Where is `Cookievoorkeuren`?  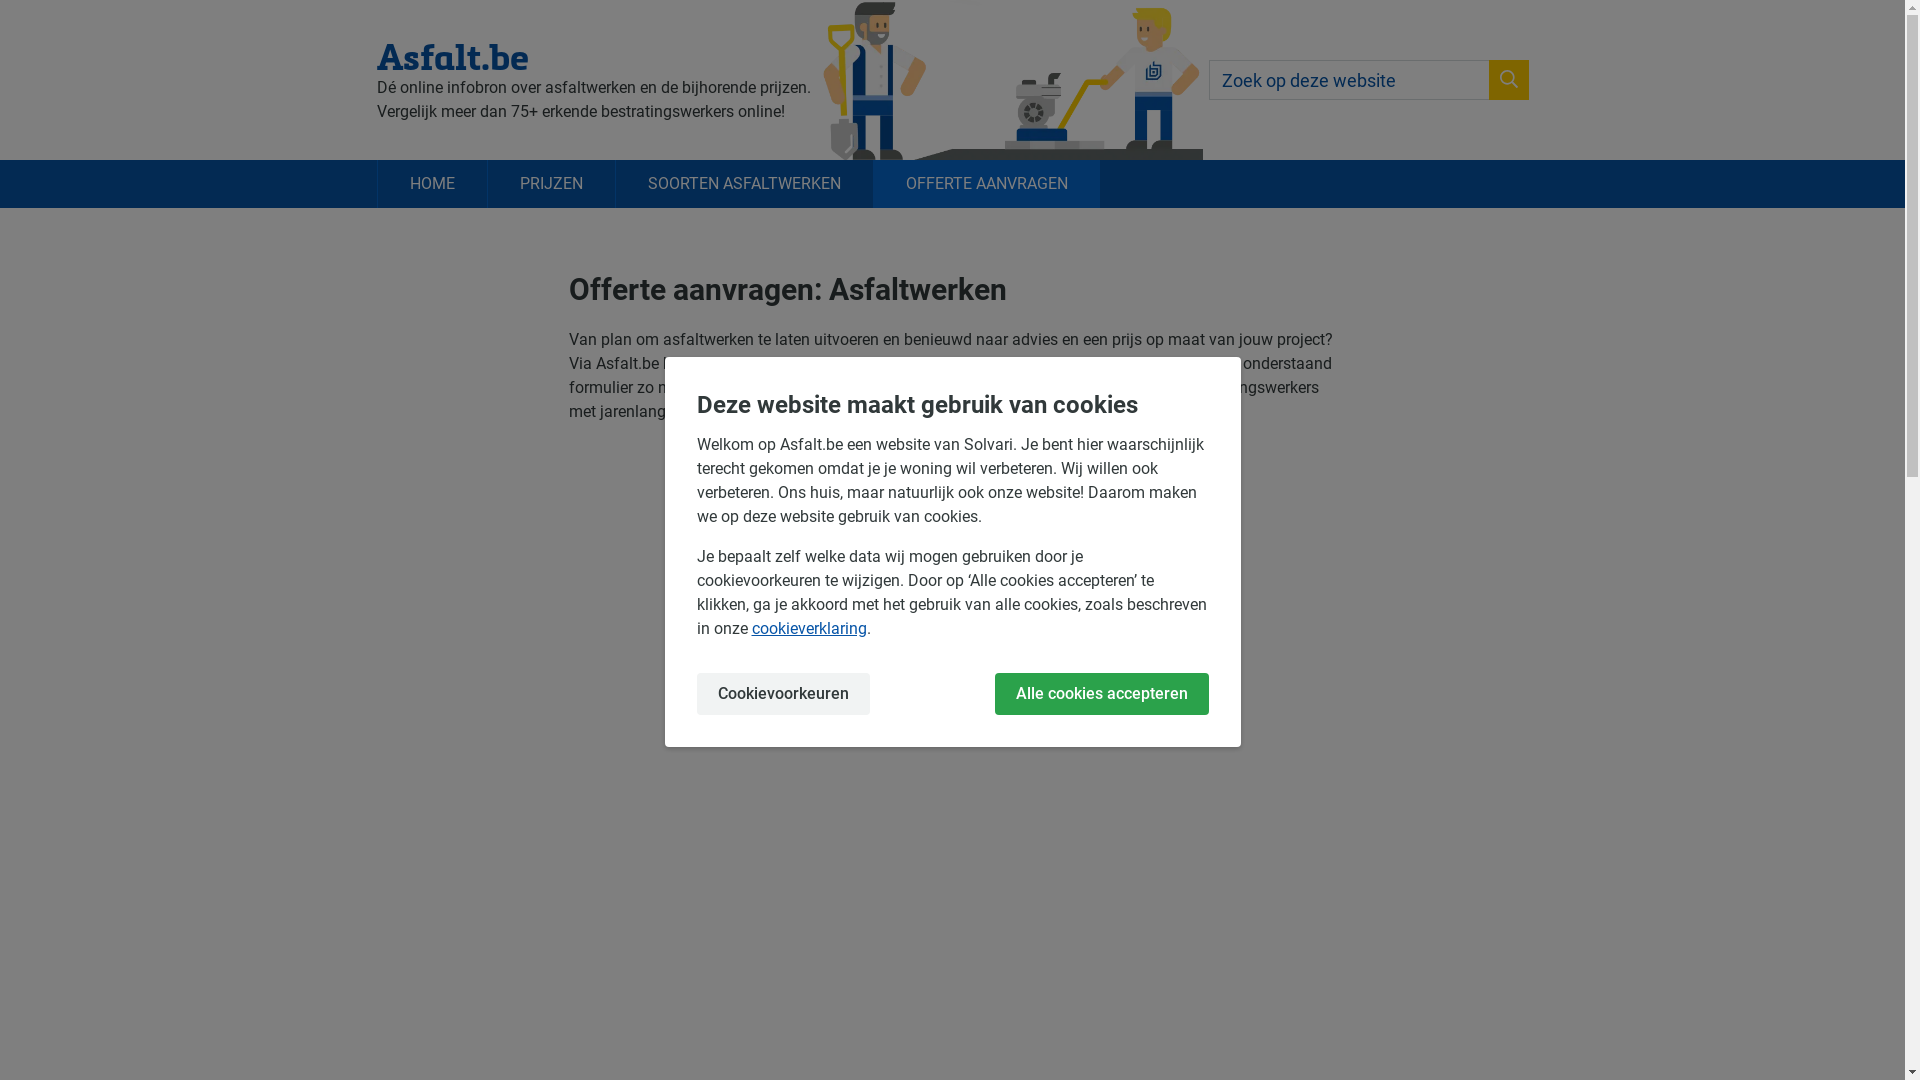 Cookievoorkeuren is located at coordinates (782, 694).